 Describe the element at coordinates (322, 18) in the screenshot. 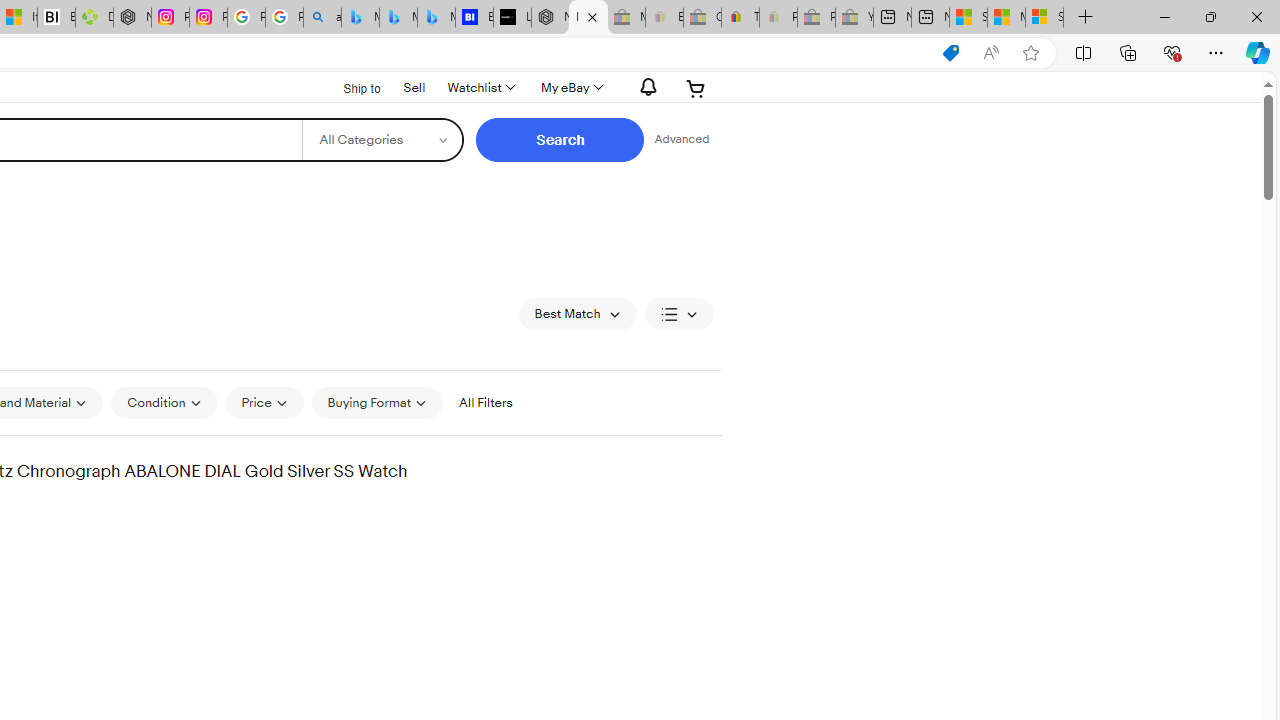

I see `alabama high school quarterback dies - Search` at that location.